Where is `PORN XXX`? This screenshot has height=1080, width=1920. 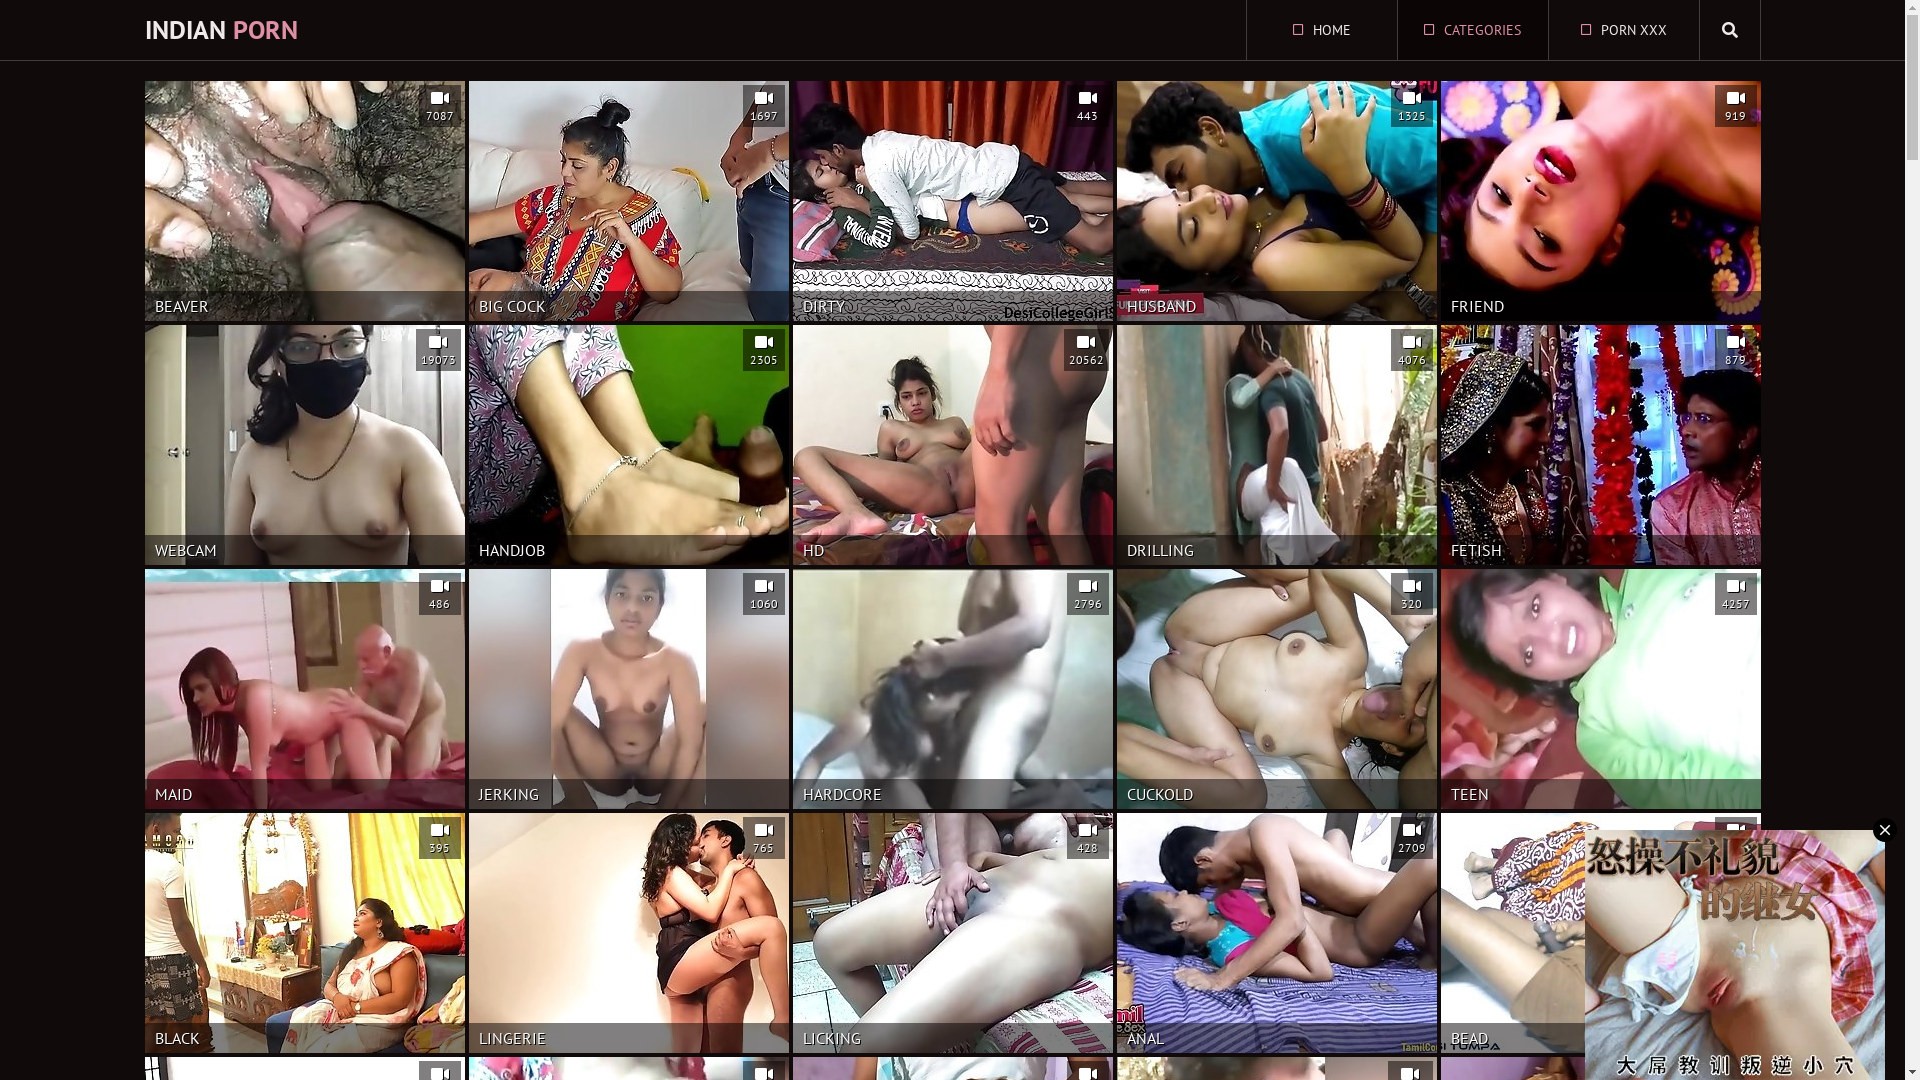 PORN XXX is located at coordinates (1623, 30).